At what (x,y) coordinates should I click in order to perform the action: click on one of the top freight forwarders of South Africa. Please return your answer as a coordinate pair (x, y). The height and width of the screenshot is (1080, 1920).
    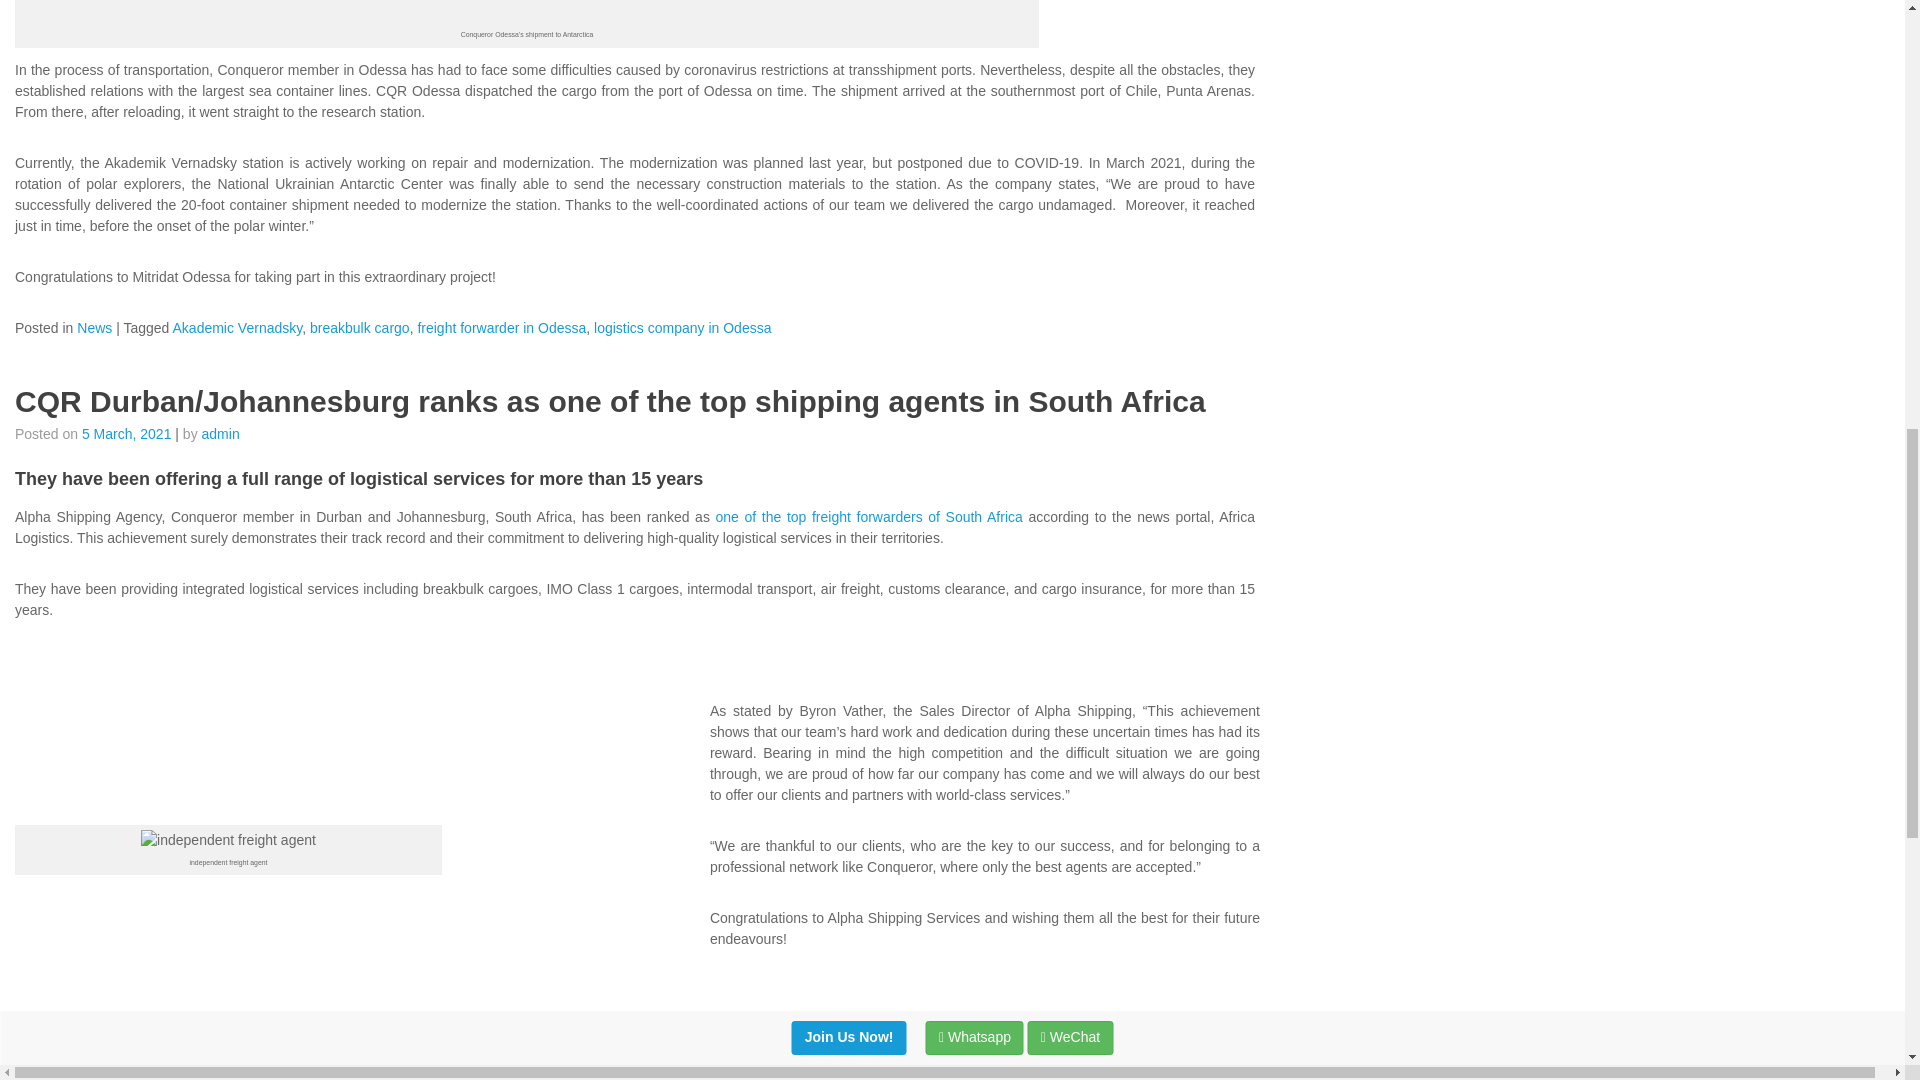
    Looking at the image, I should click on (870, 516).